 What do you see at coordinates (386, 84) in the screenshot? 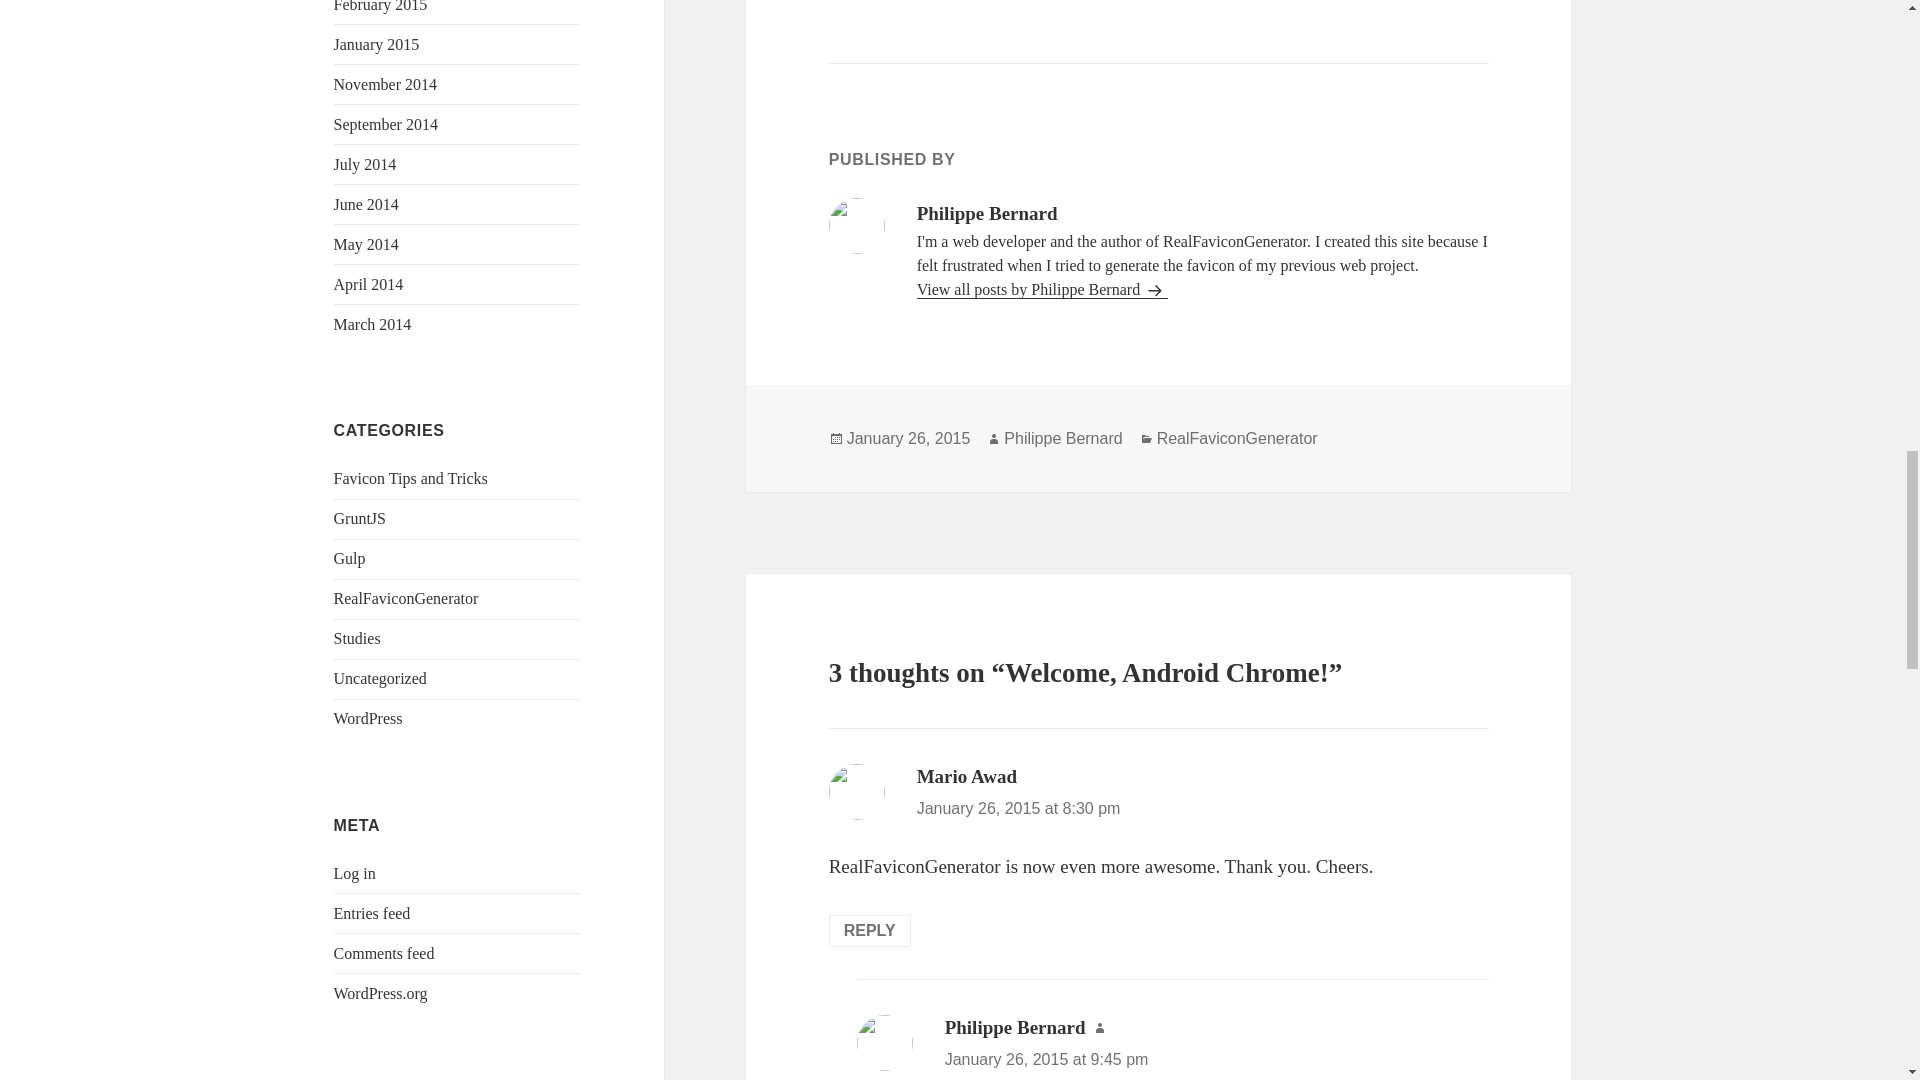
I see `November 2014` at bounding box center [386, 84].